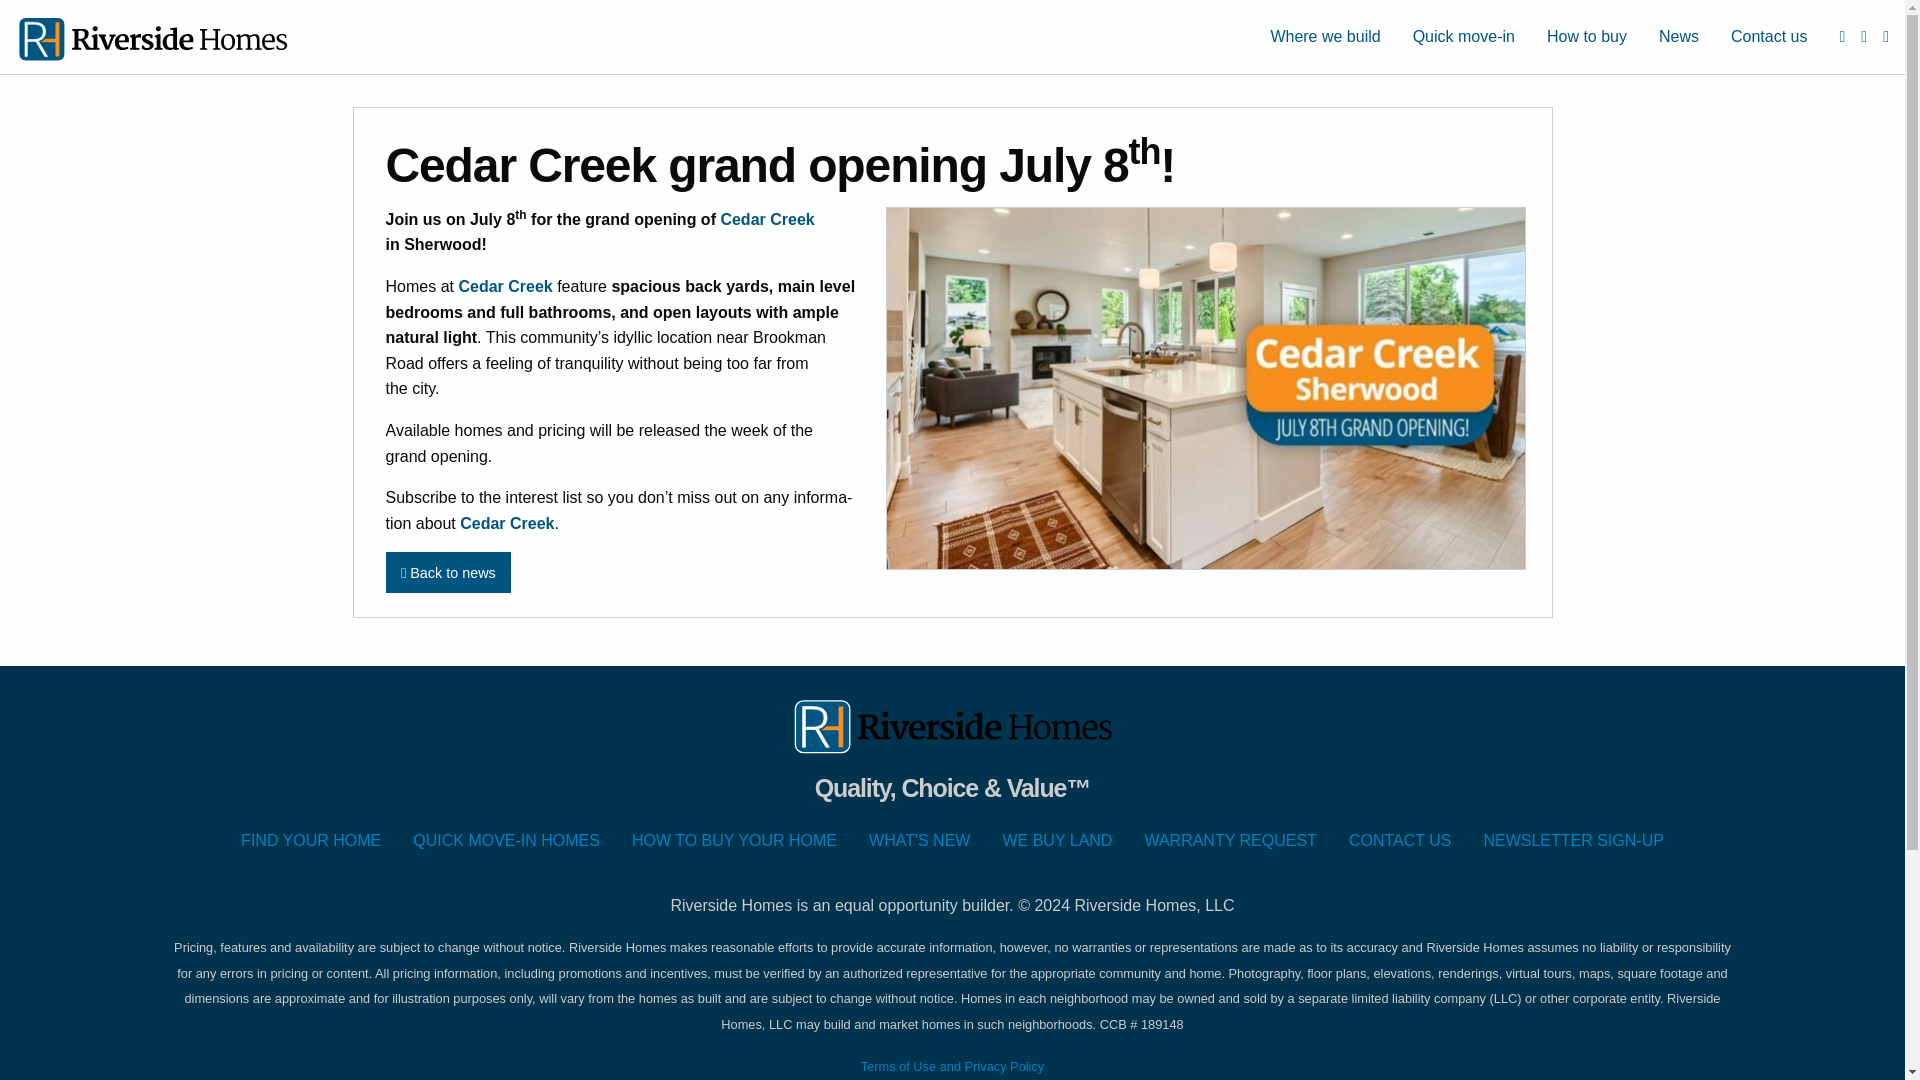  I want to click on WARRANTY REQUEST, so click(1230, 840).